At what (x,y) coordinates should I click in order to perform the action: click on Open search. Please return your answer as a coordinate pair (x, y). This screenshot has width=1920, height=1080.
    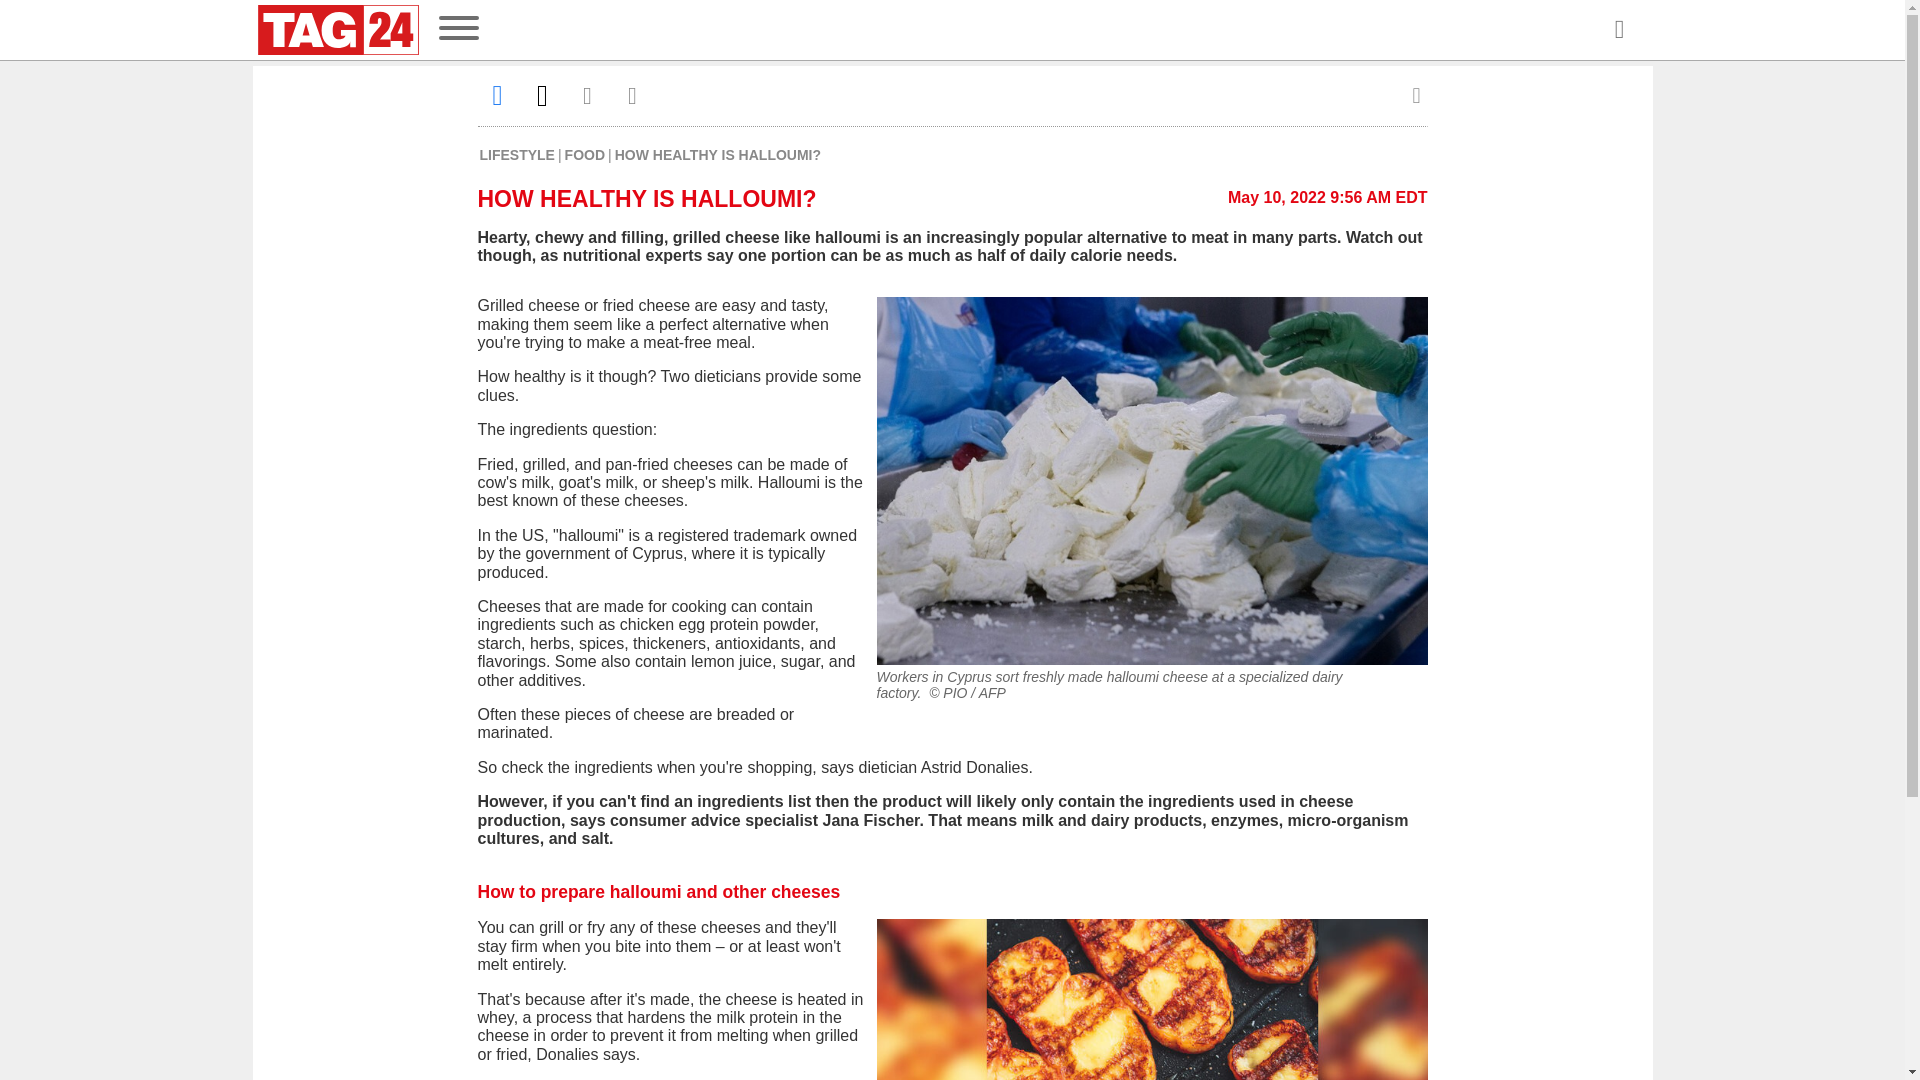
    Looking at the image, I should click on (1618, 30).